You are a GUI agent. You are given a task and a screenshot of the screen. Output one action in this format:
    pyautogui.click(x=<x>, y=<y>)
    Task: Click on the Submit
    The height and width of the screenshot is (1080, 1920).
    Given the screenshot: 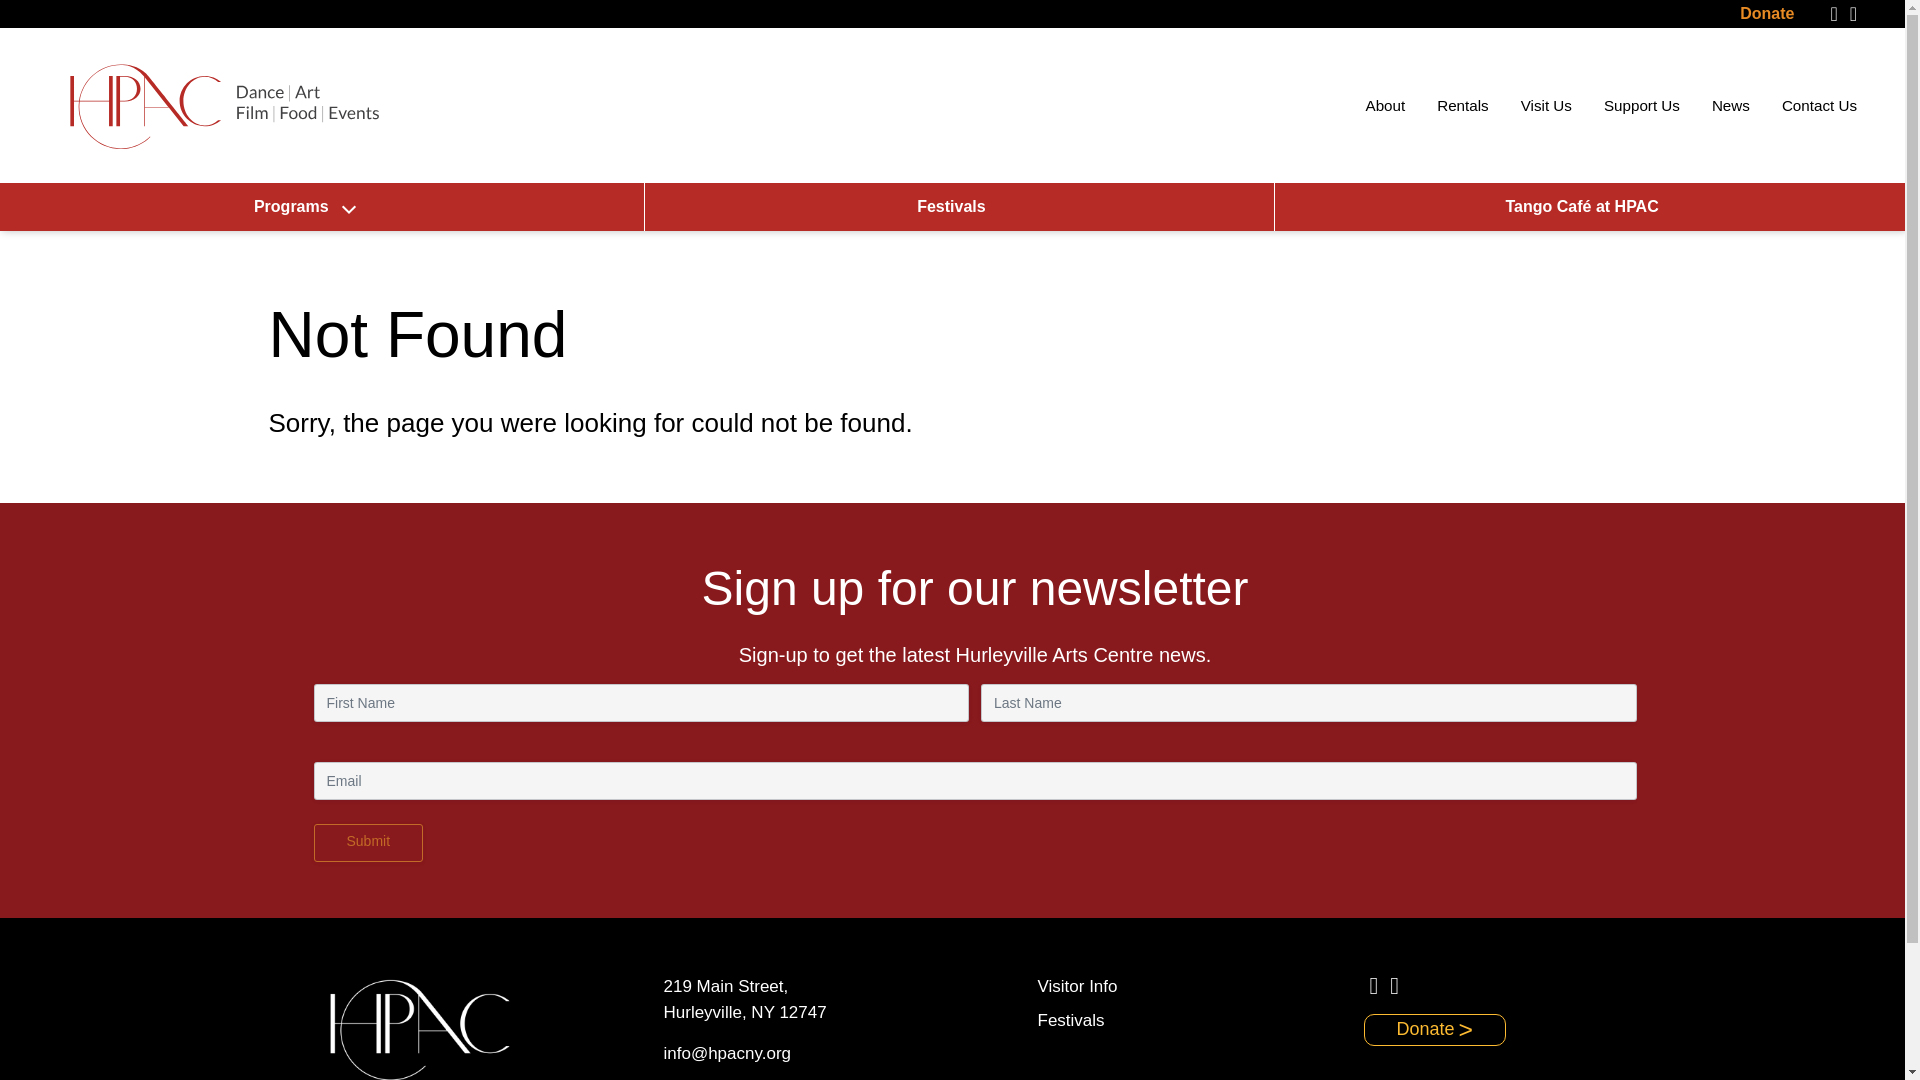 What is the action you would take?
    pyautogui.click(x=369, y=842)
    